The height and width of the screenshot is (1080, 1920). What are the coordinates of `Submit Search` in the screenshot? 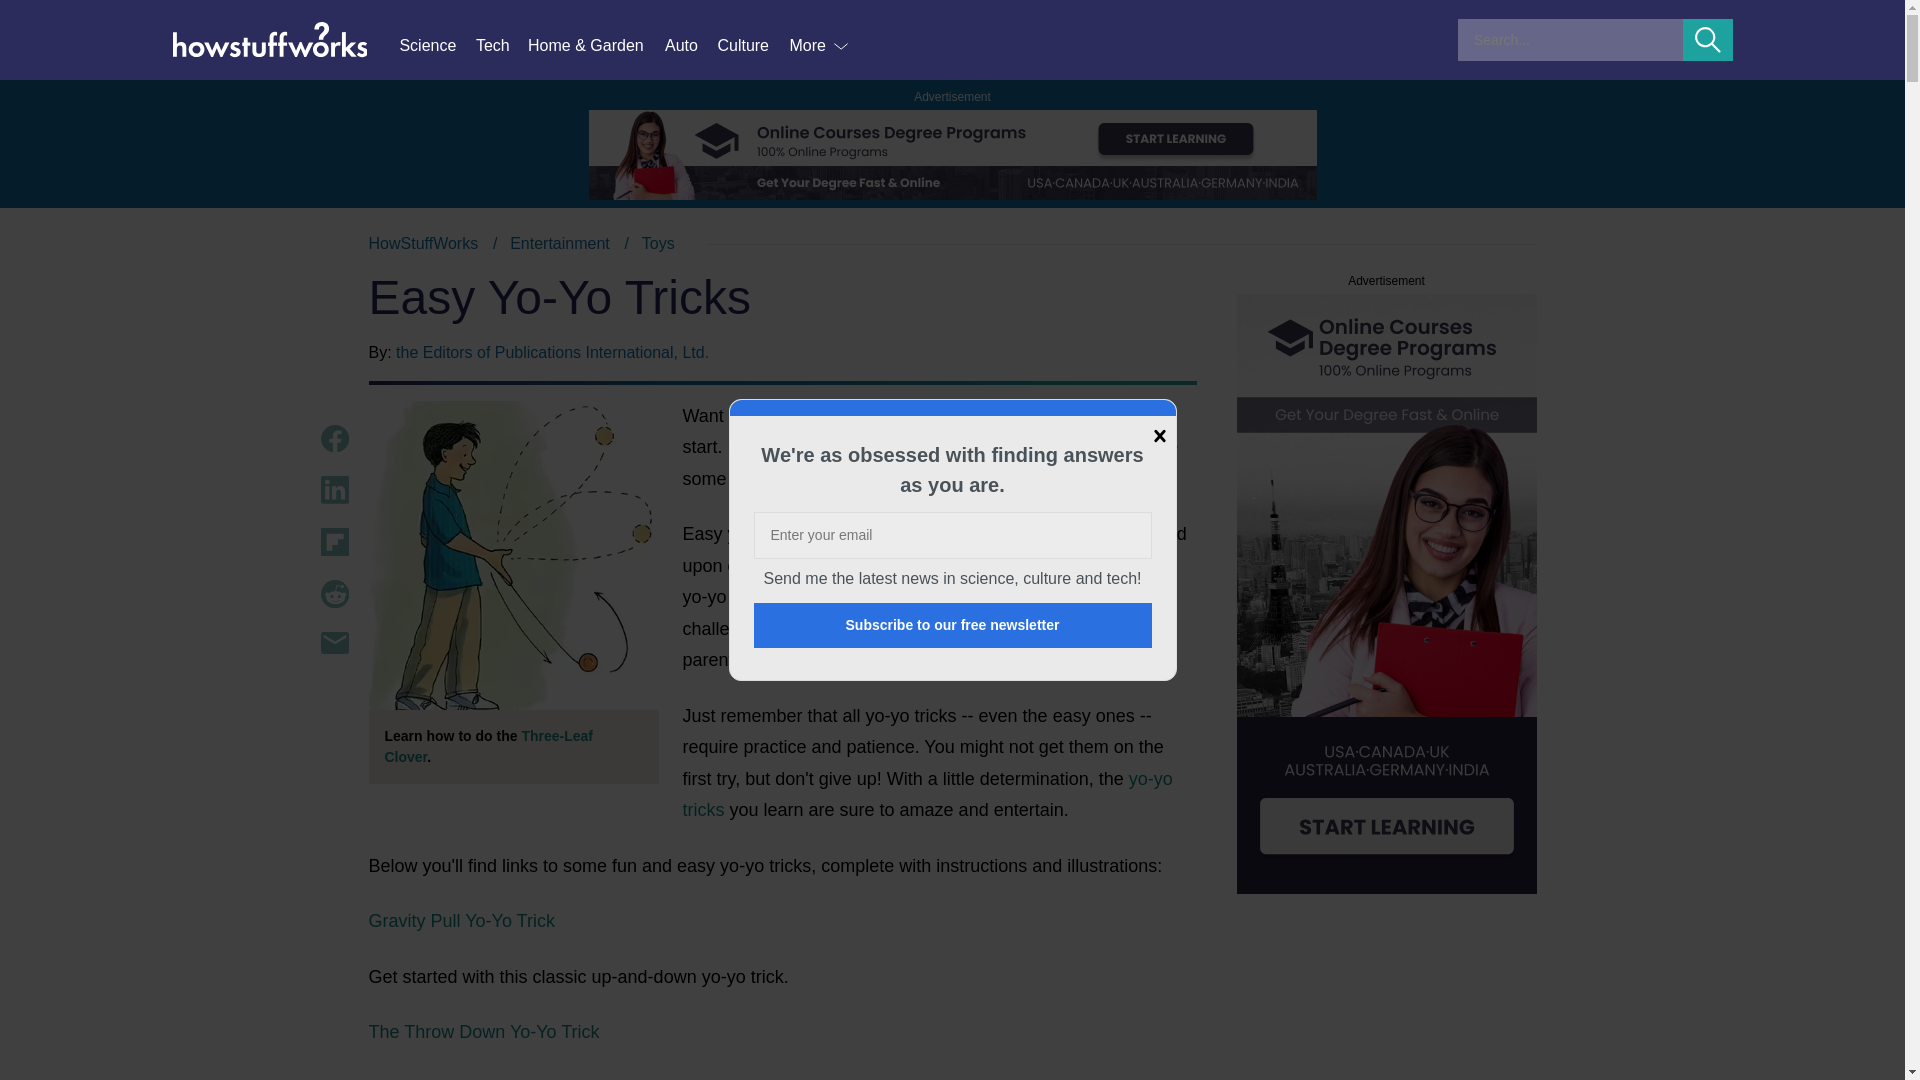 It's located at (436, 46).